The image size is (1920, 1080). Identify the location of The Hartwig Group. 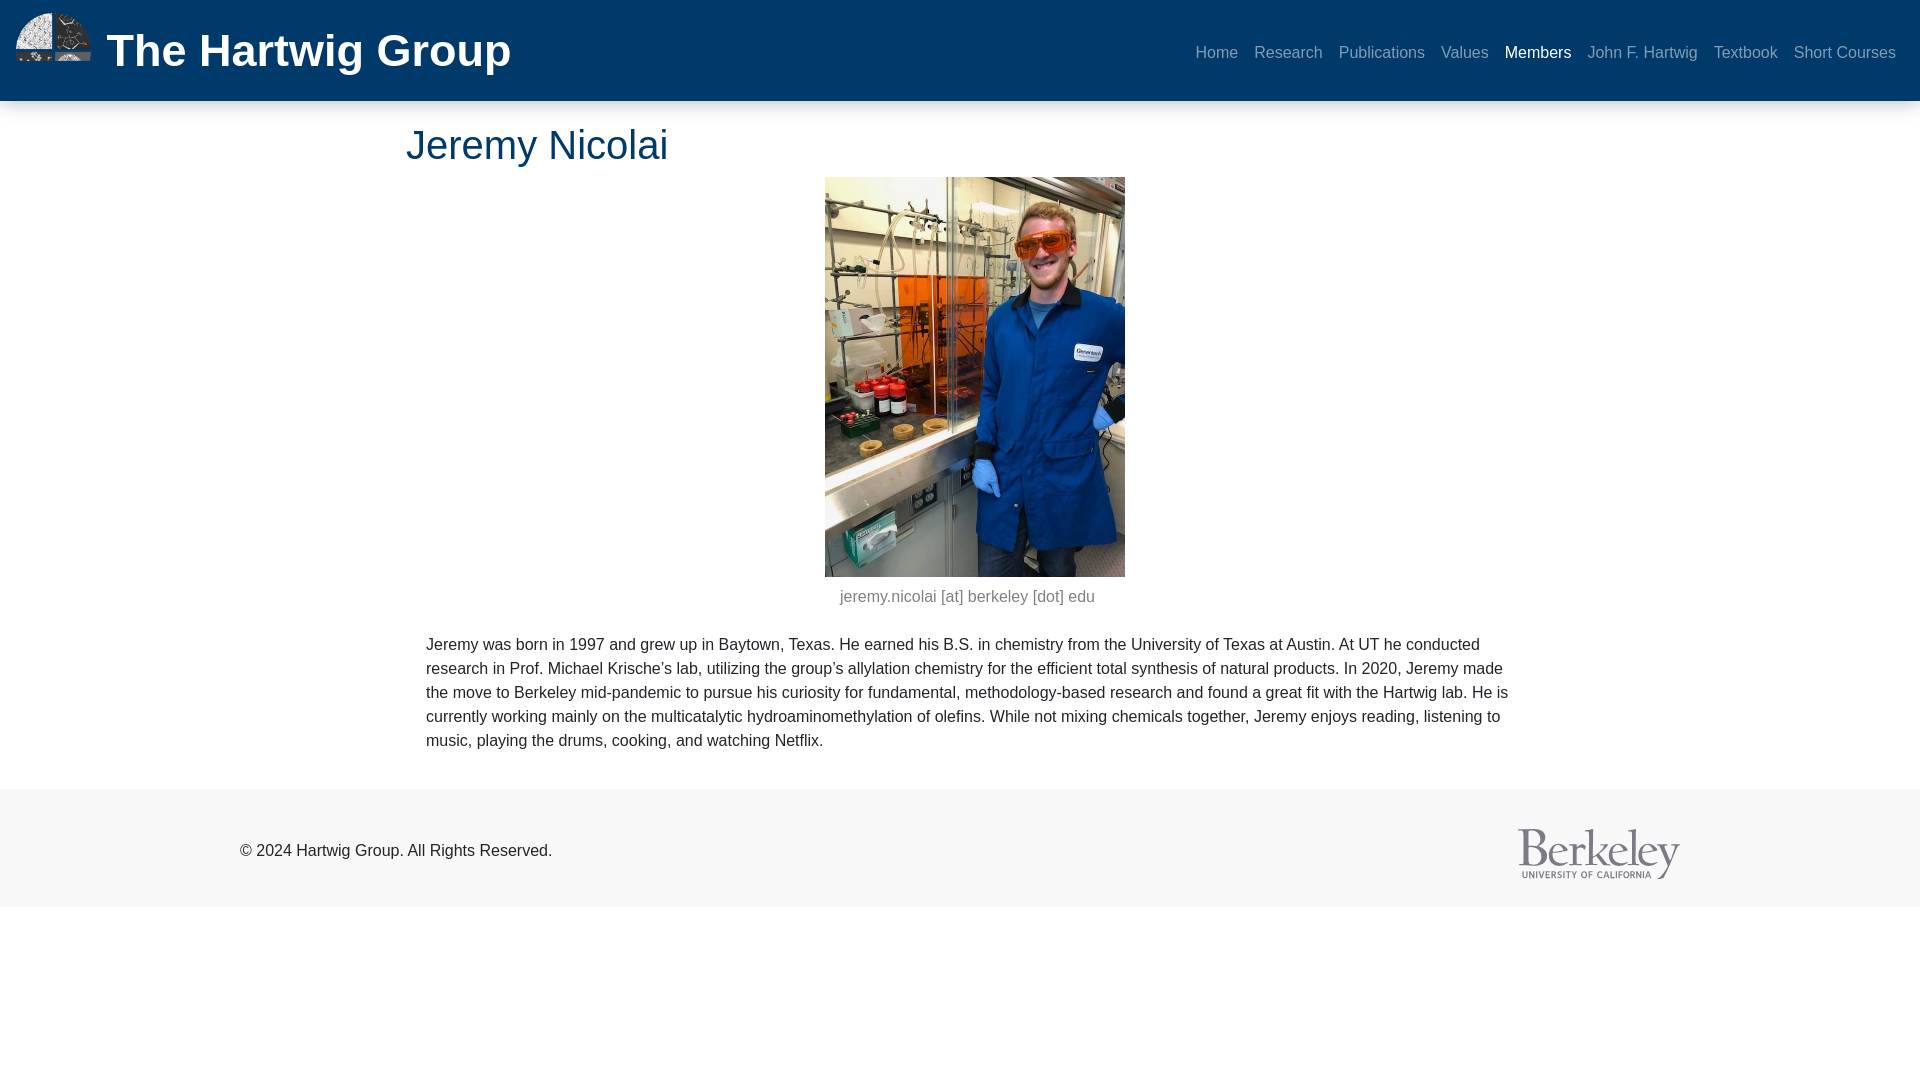
(226, 50).